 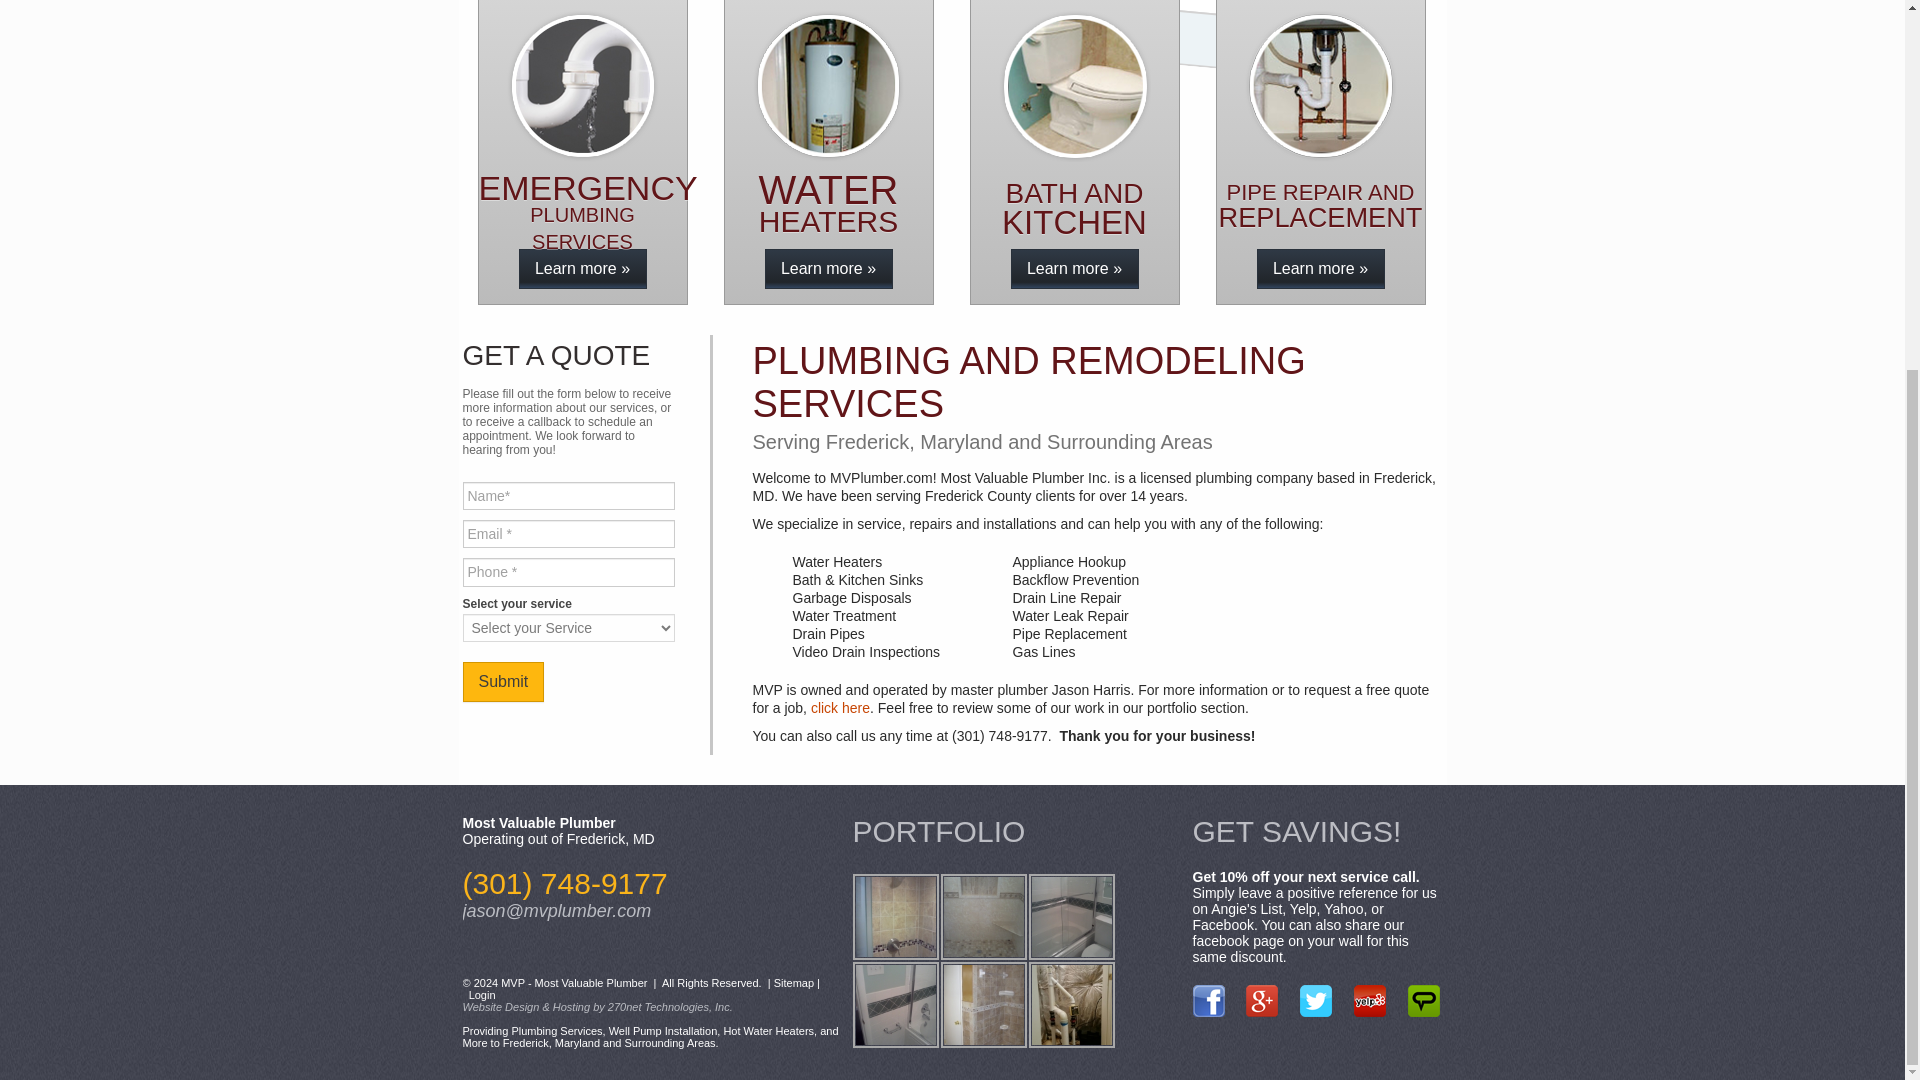 What do you see at coordinates (895, 916) in the screenshot?
I see `Need a new hot Water Heater in Frederick? We can help!` at bounding box center [895, 916].